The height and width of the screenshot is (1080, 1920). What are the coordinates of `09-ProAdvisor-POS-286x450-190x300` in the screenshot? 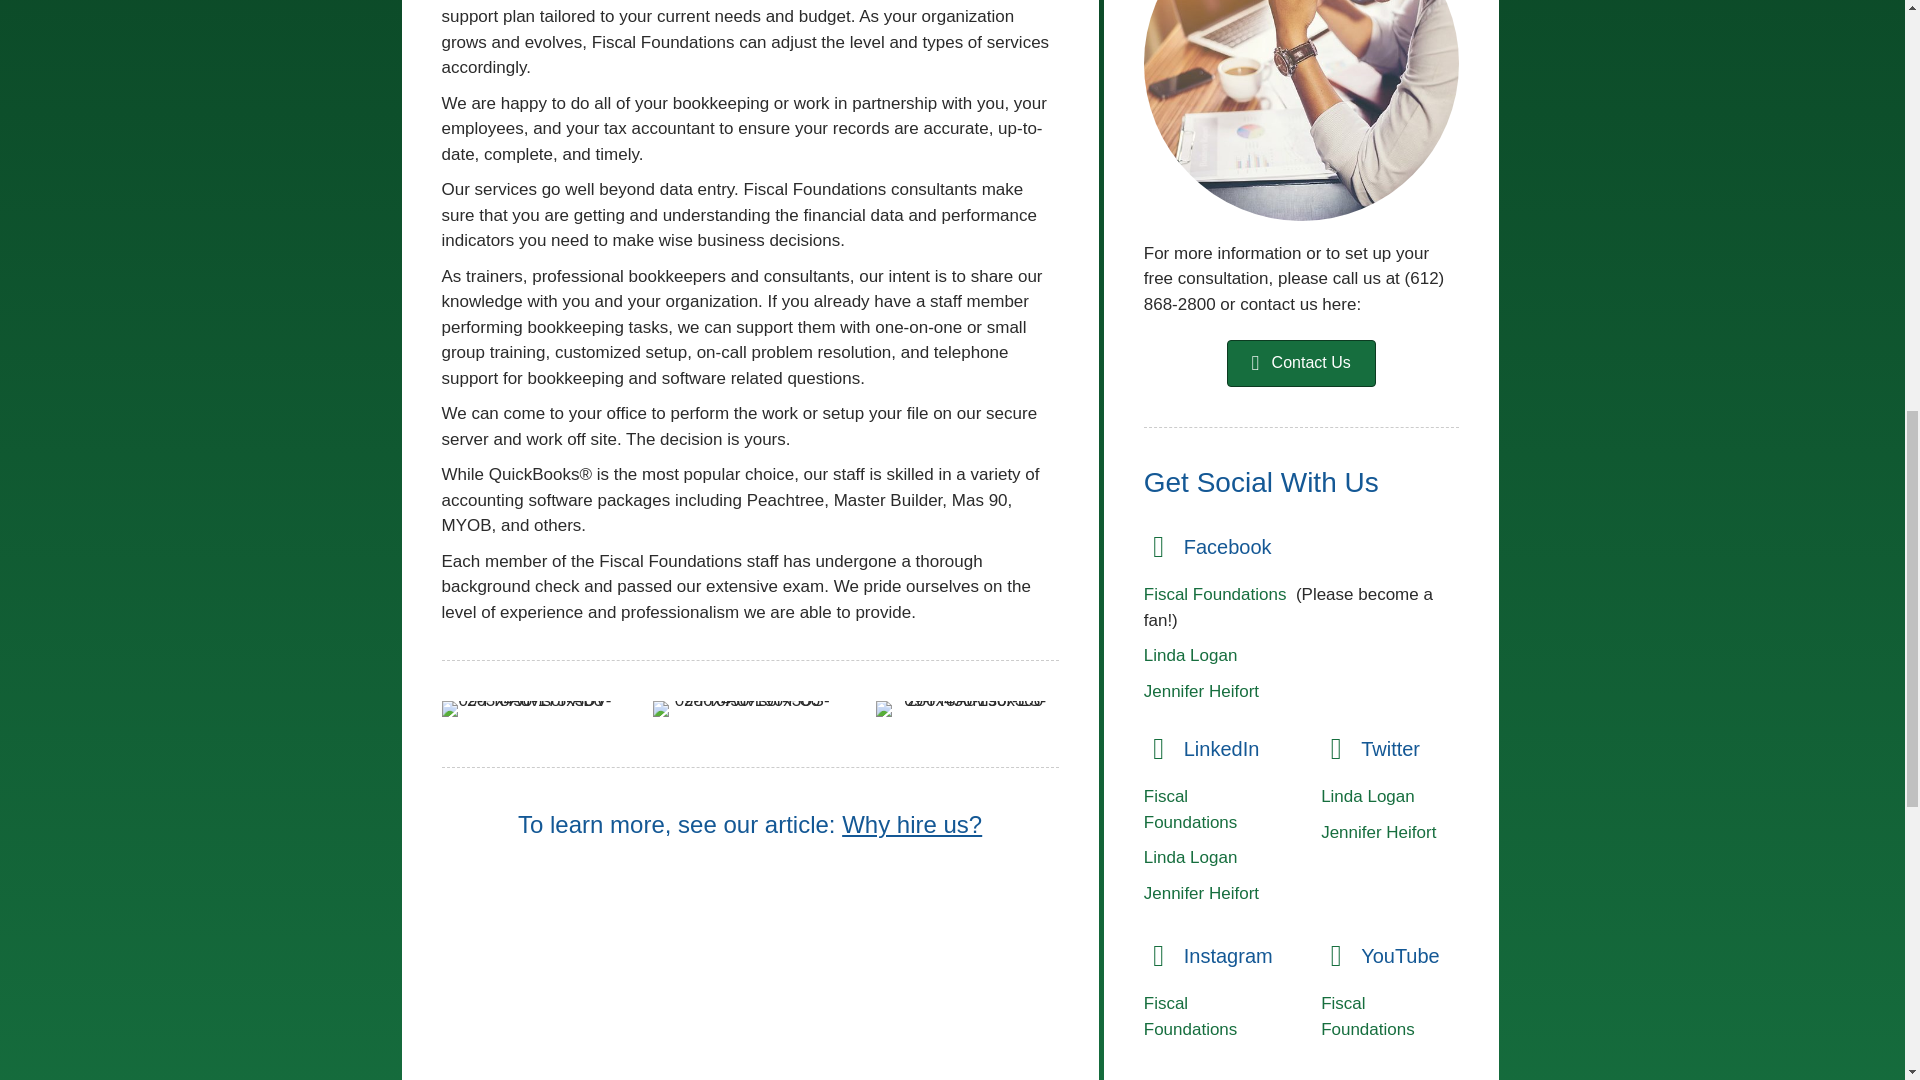 It's located at (744, 708).